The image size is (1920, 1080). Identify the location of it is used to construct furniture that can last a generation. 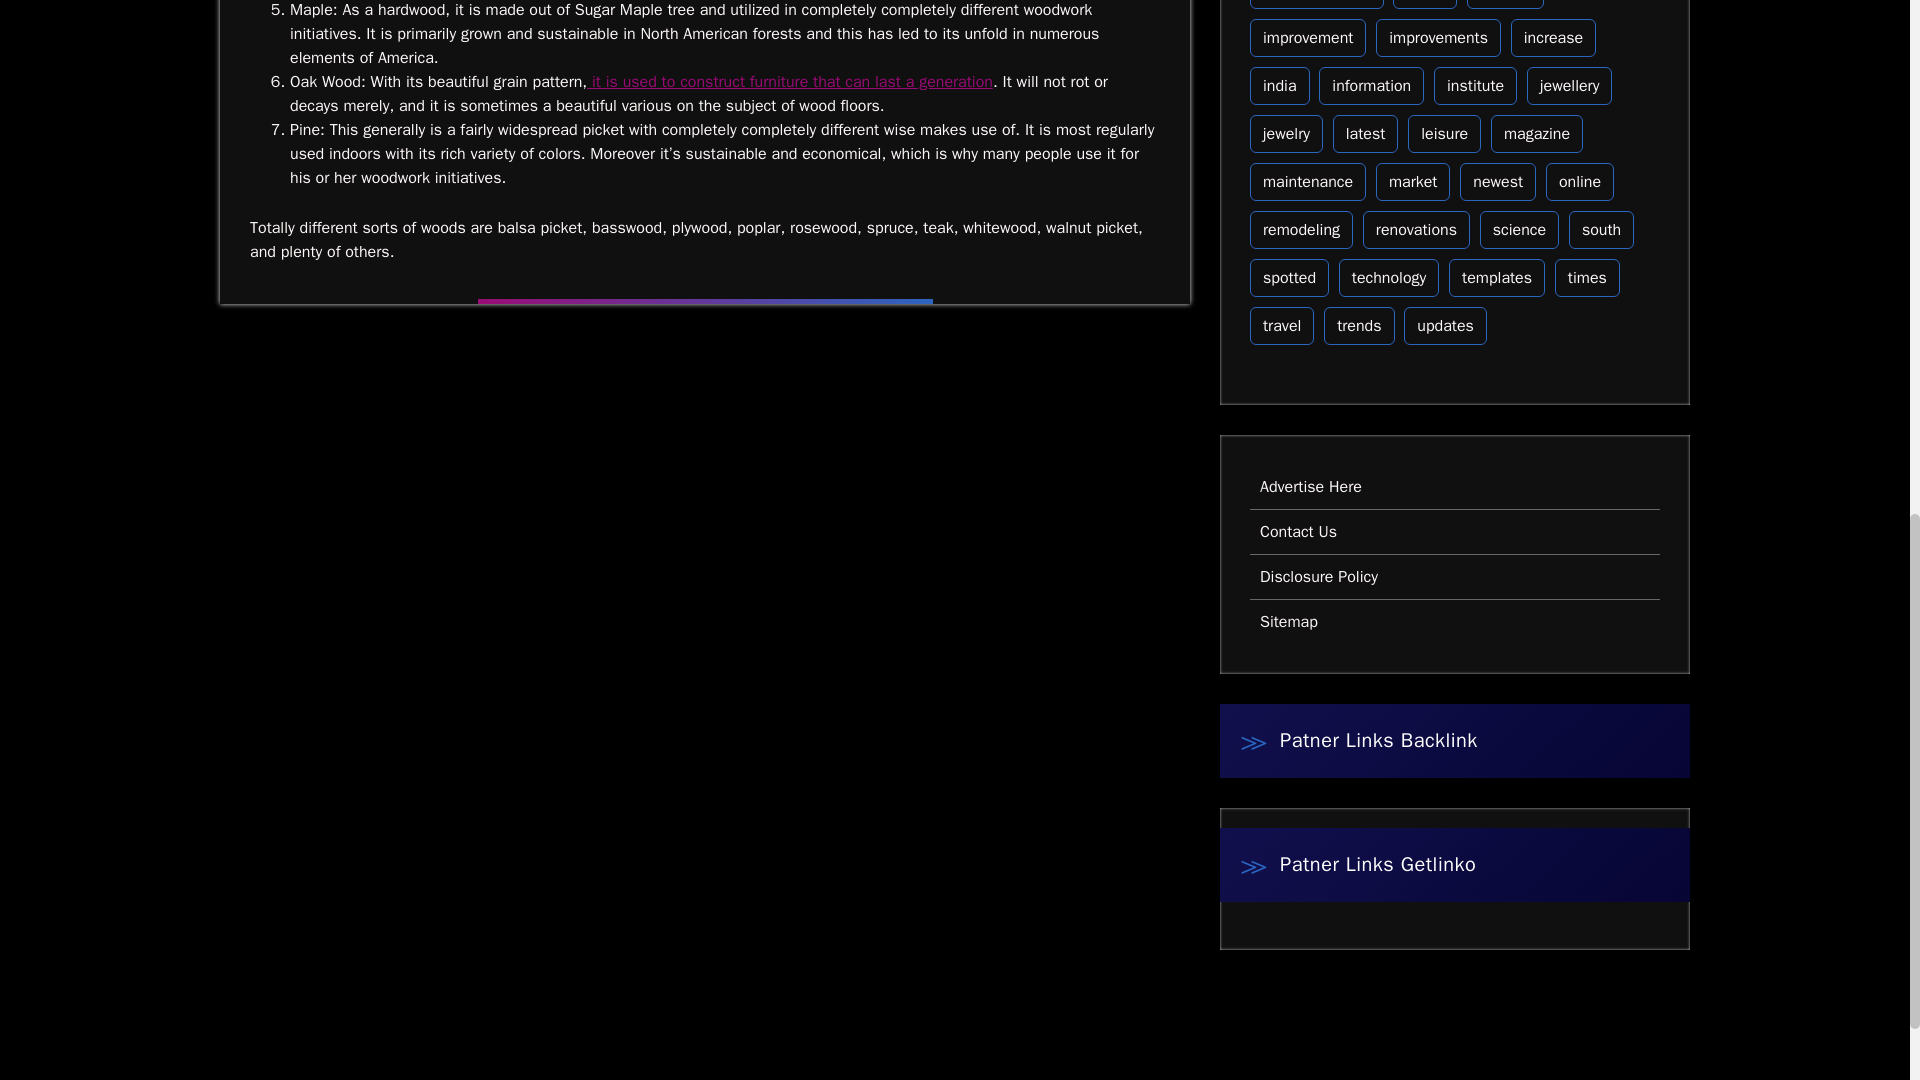
(790, 82).